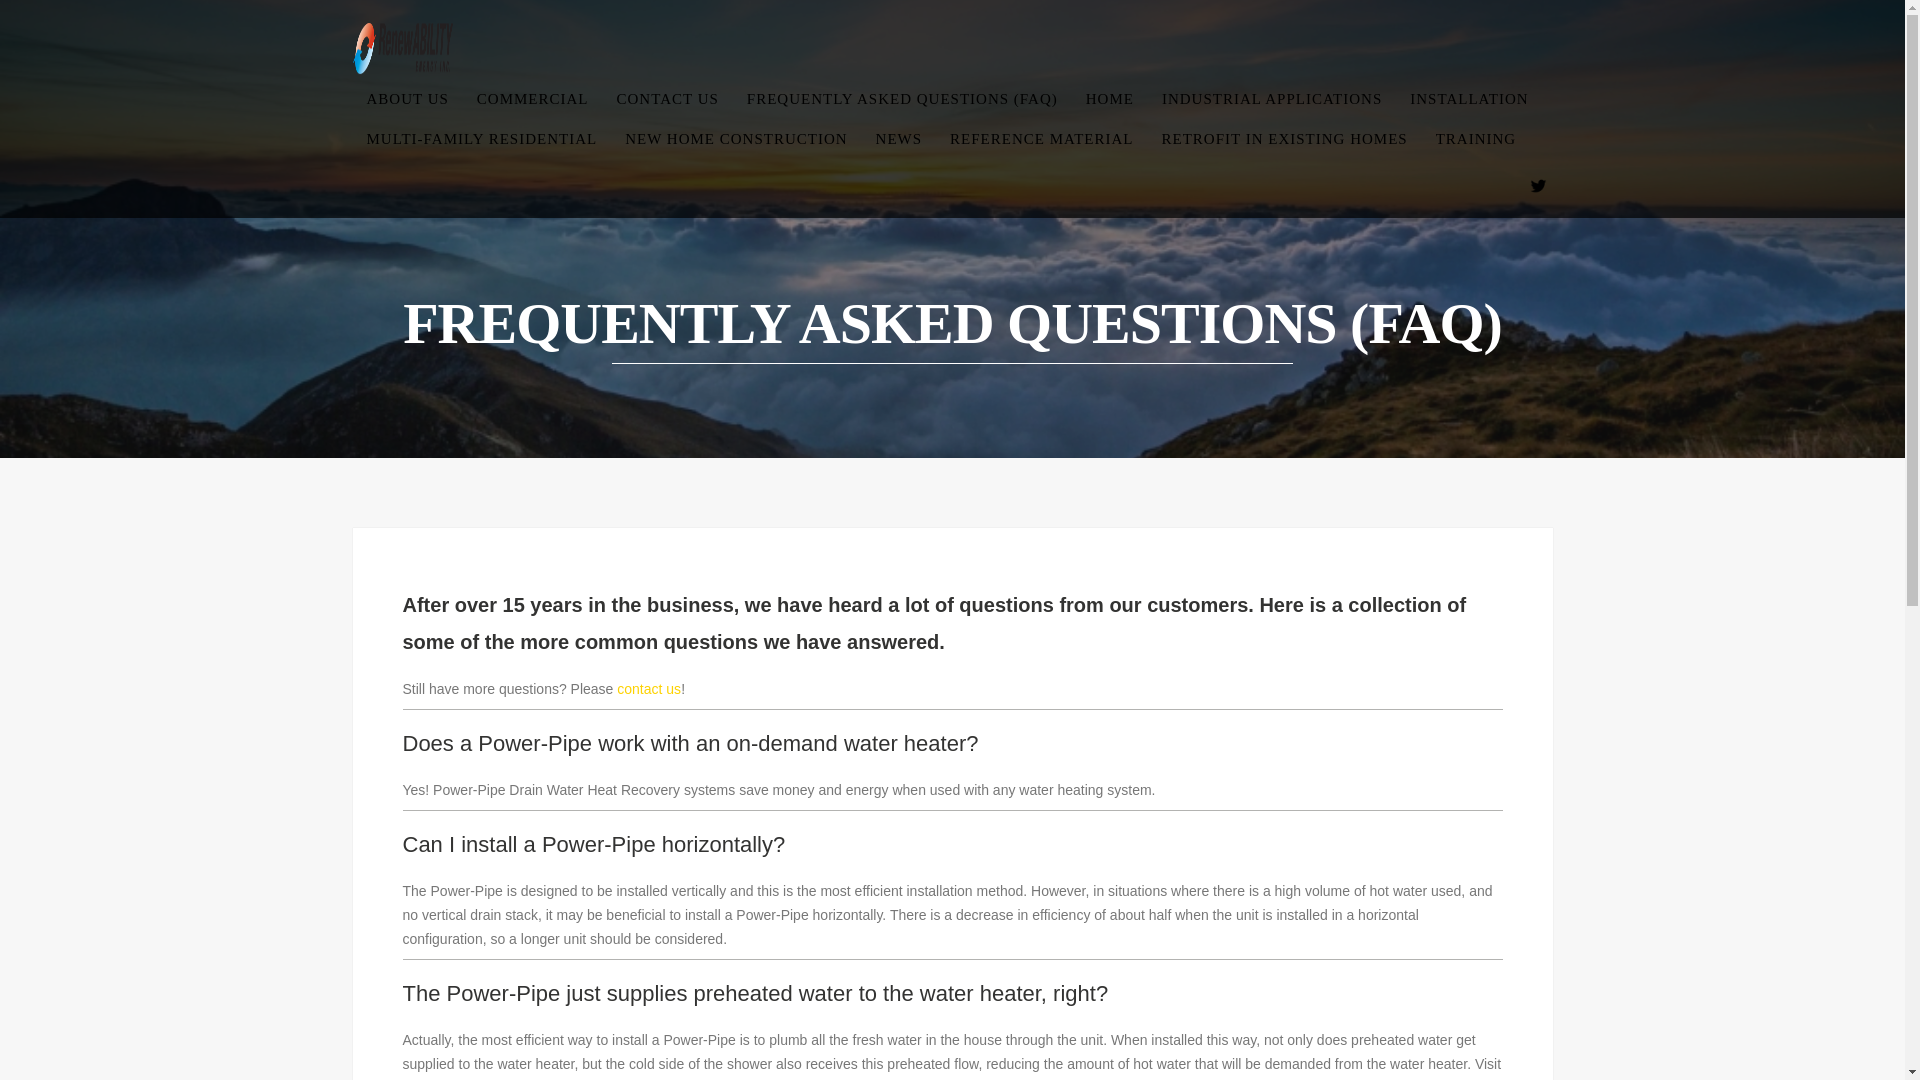 The width and height of the screenshot is (1920, 1080). Describe the element at coordinates (406, 100) in the screenshot. I see `ABOUT US` at that location.